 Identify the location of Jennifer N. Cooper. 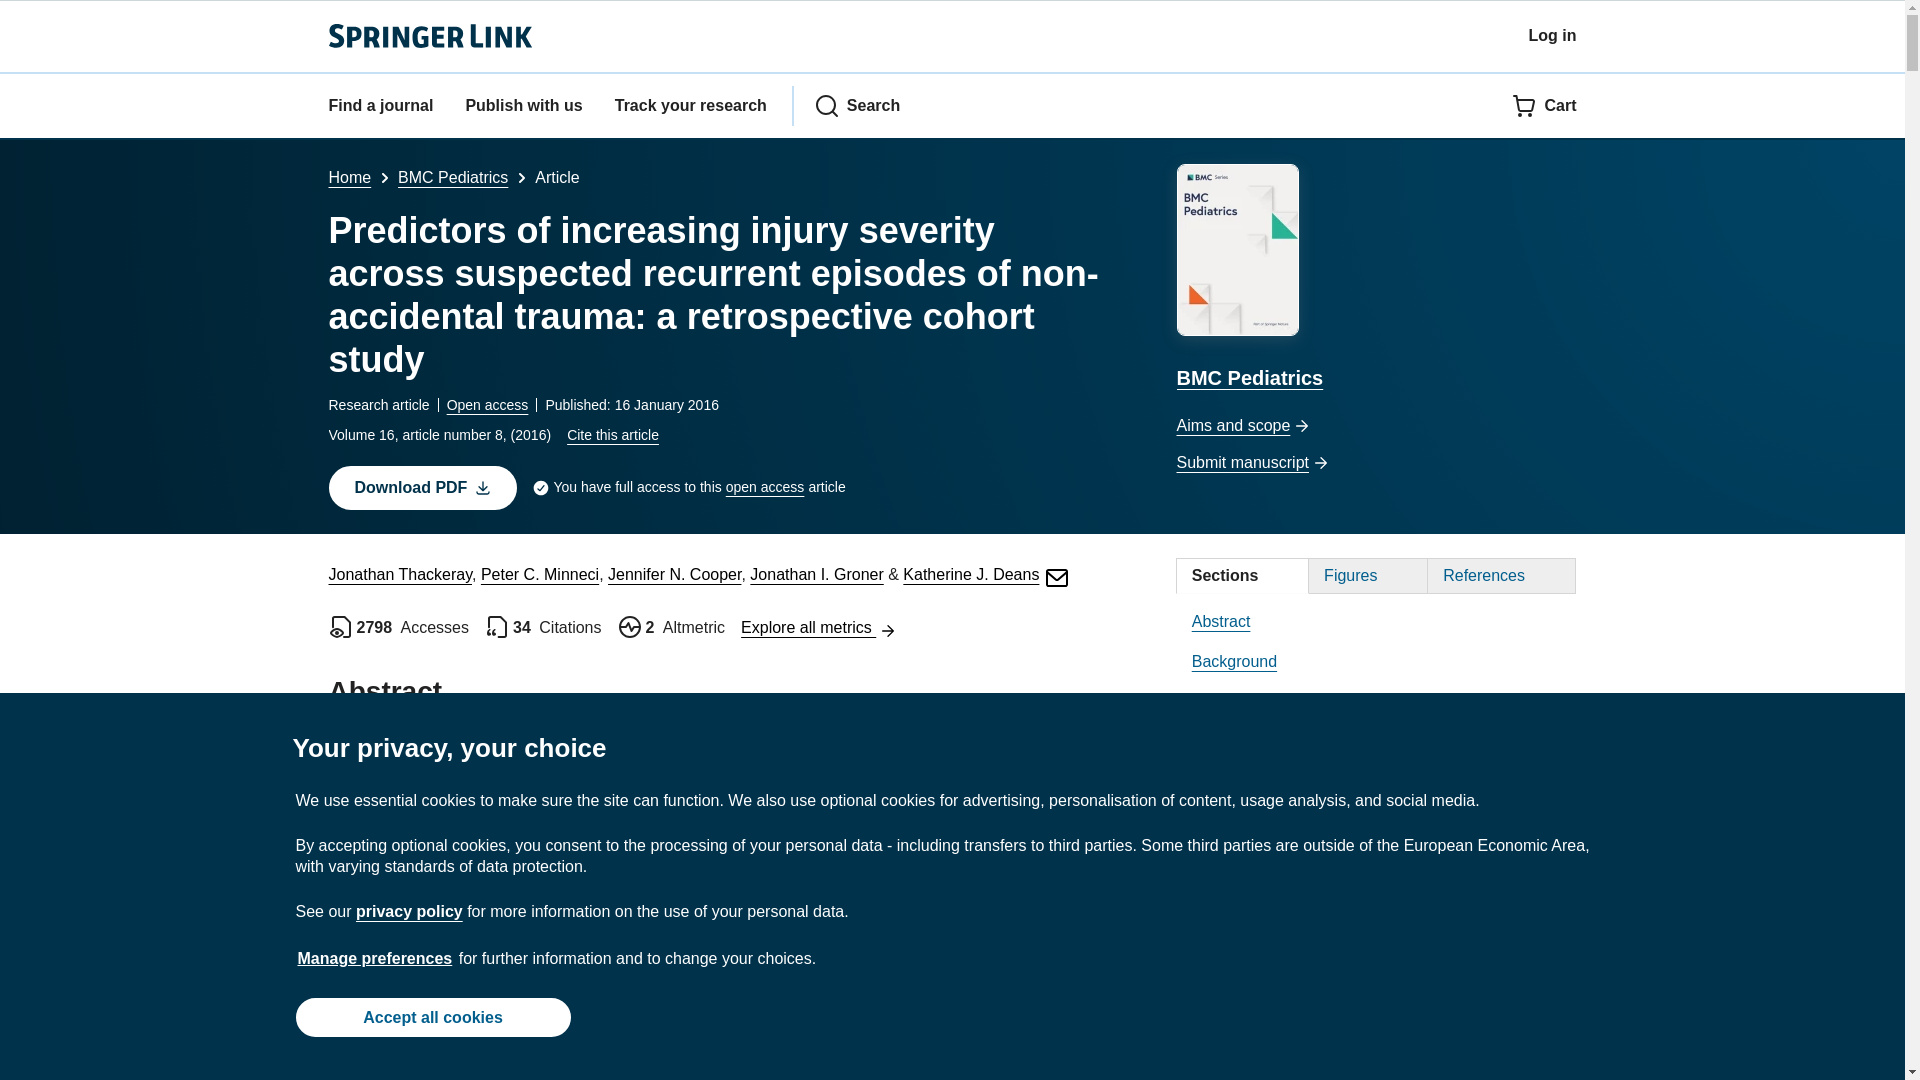
(674, 574).